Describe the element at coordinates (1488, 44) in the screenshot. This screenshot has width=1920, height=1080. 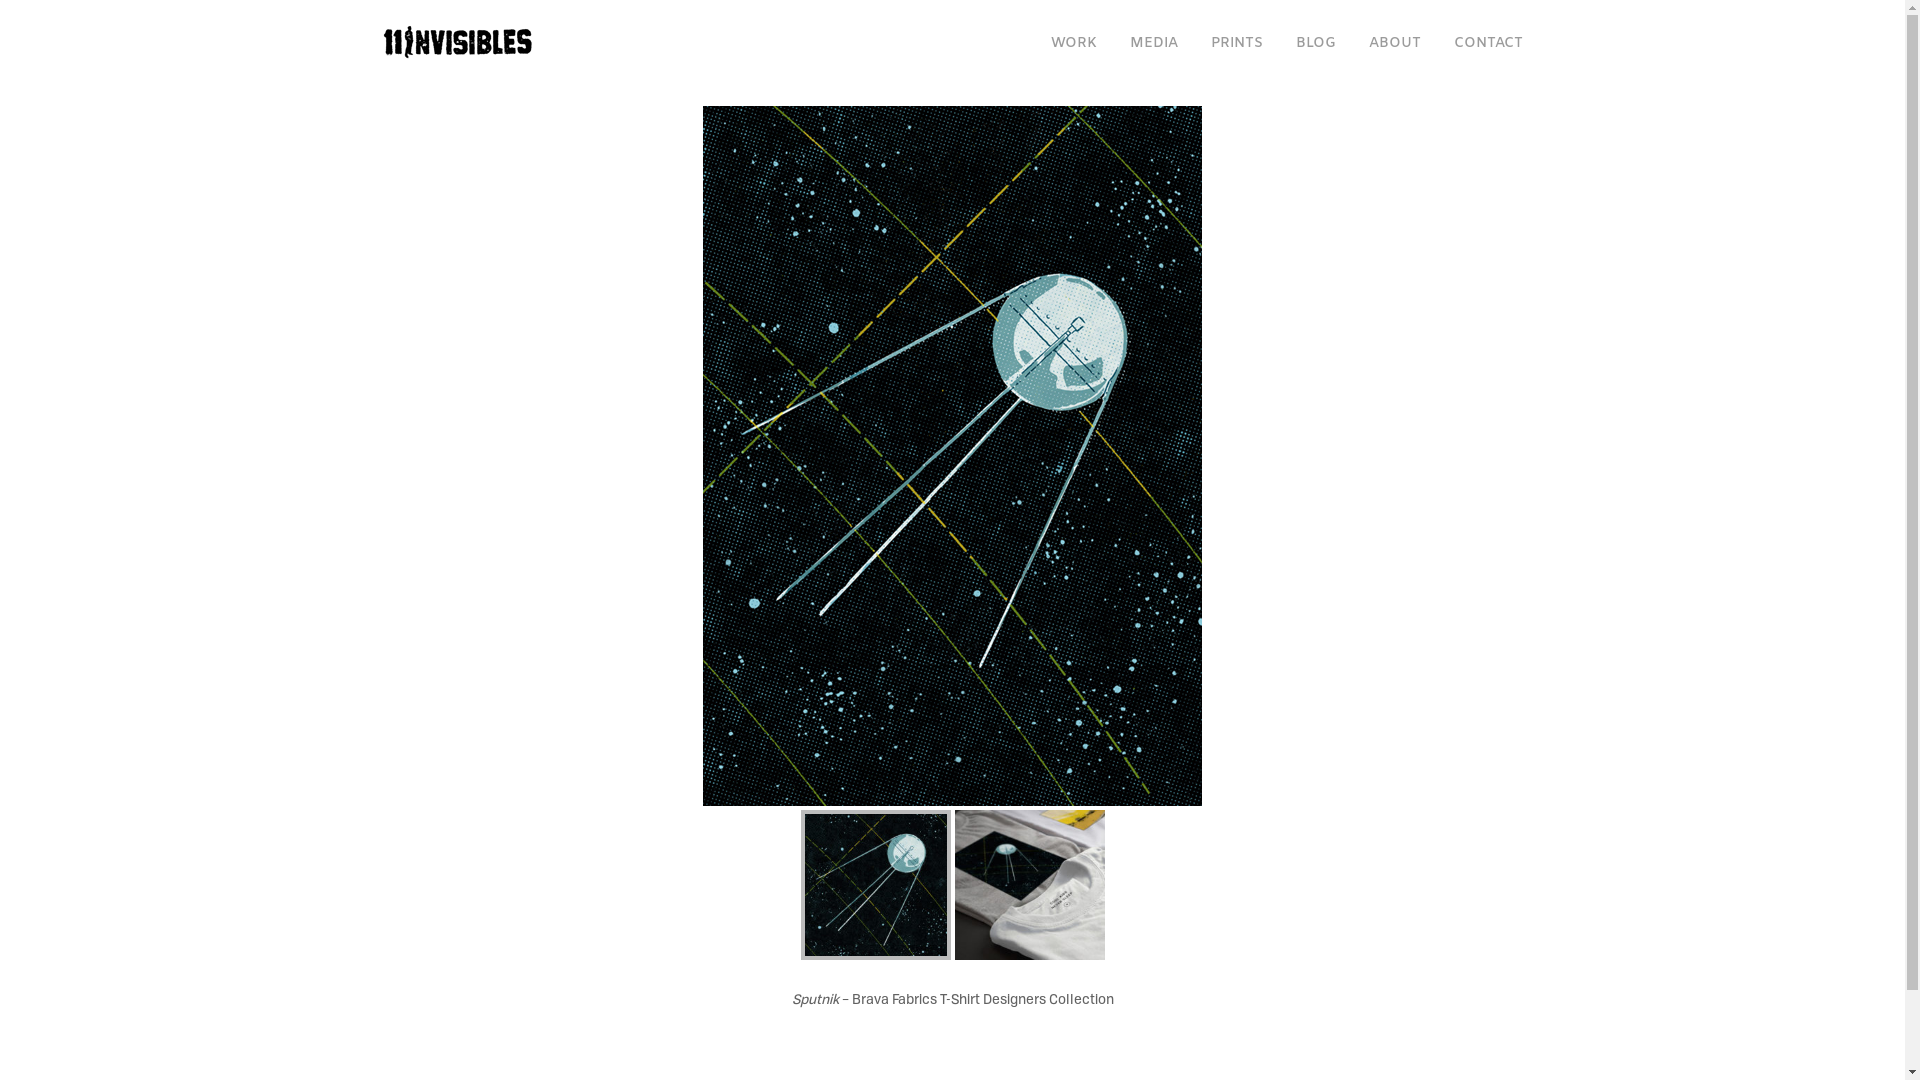
I see `CONTACT` at that location.